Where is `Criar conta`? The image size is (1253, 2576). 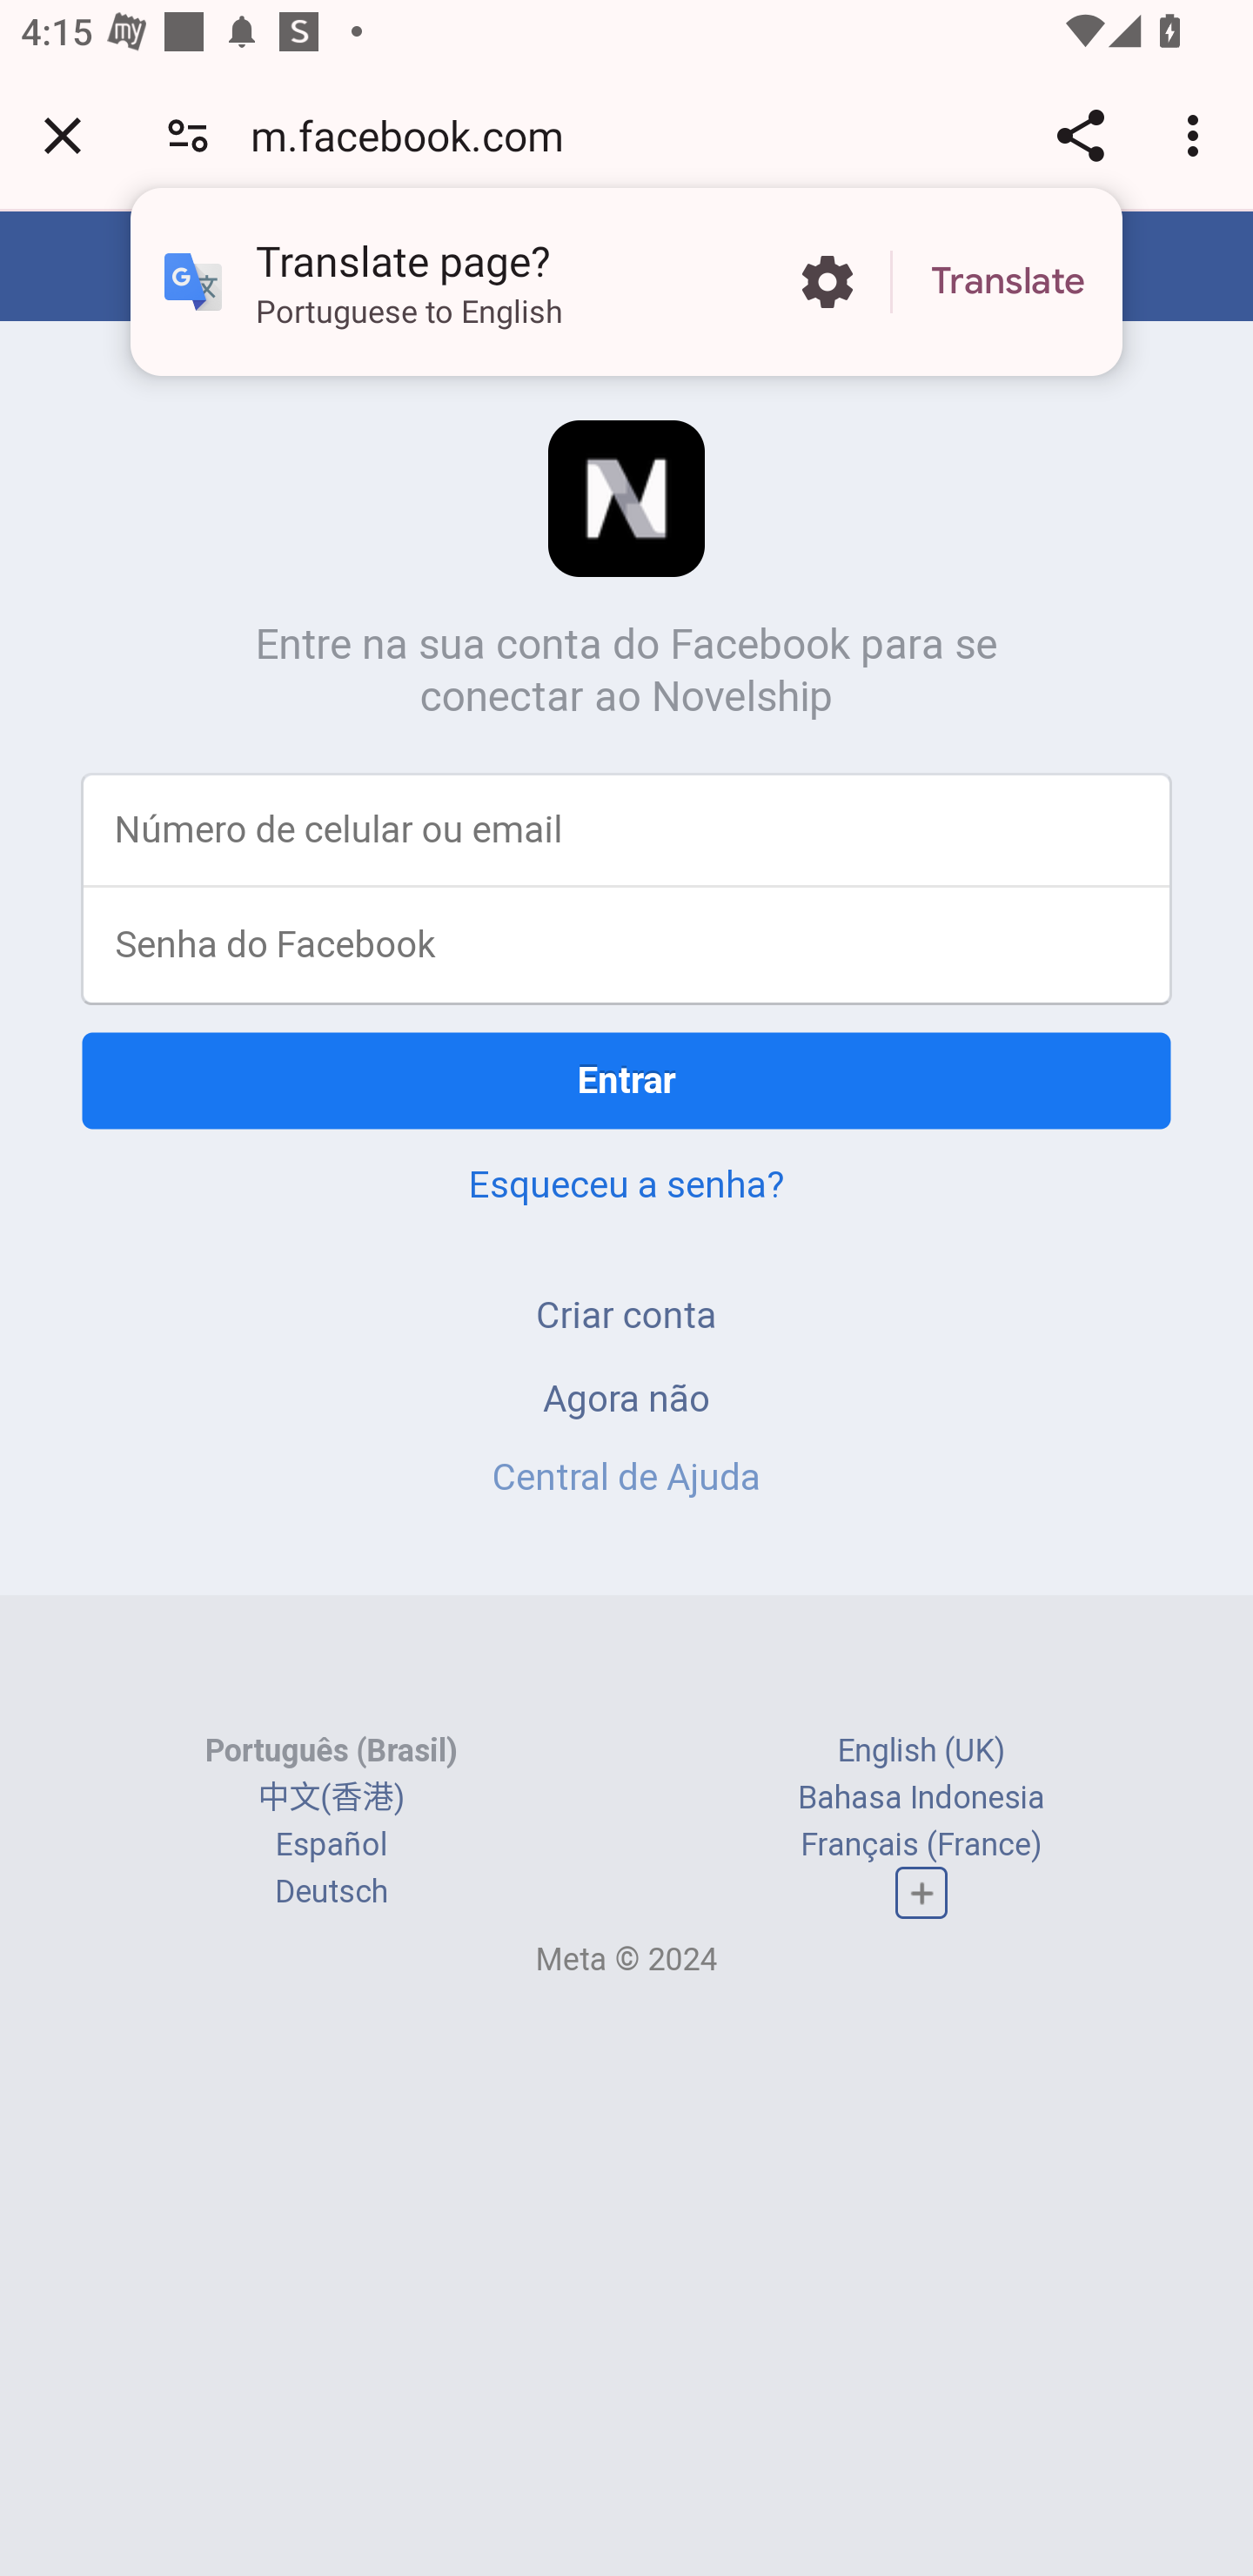
Criar conta is located at coordinates (626, 1314).